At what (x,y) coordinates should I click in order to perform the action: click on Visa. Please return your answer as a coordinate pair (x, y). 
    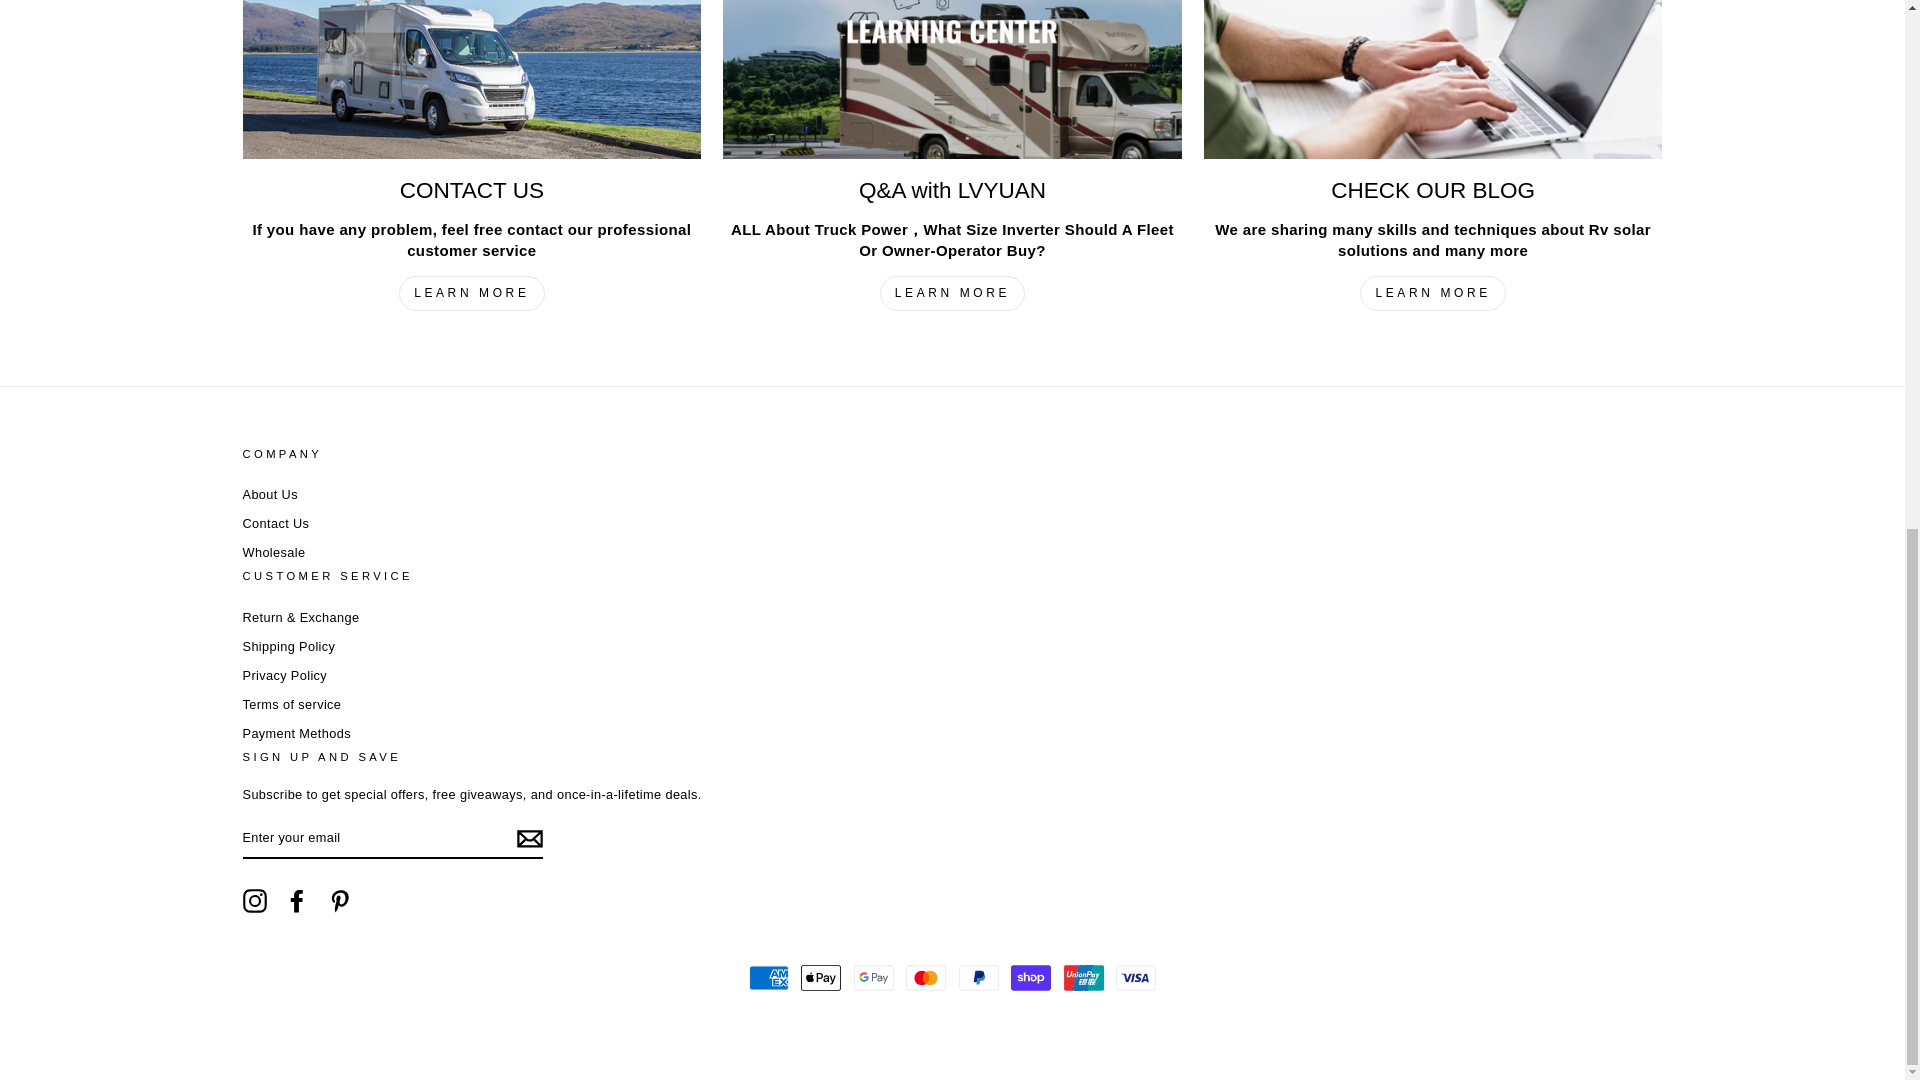
    Looking at the image, I should click on (1135, 977).